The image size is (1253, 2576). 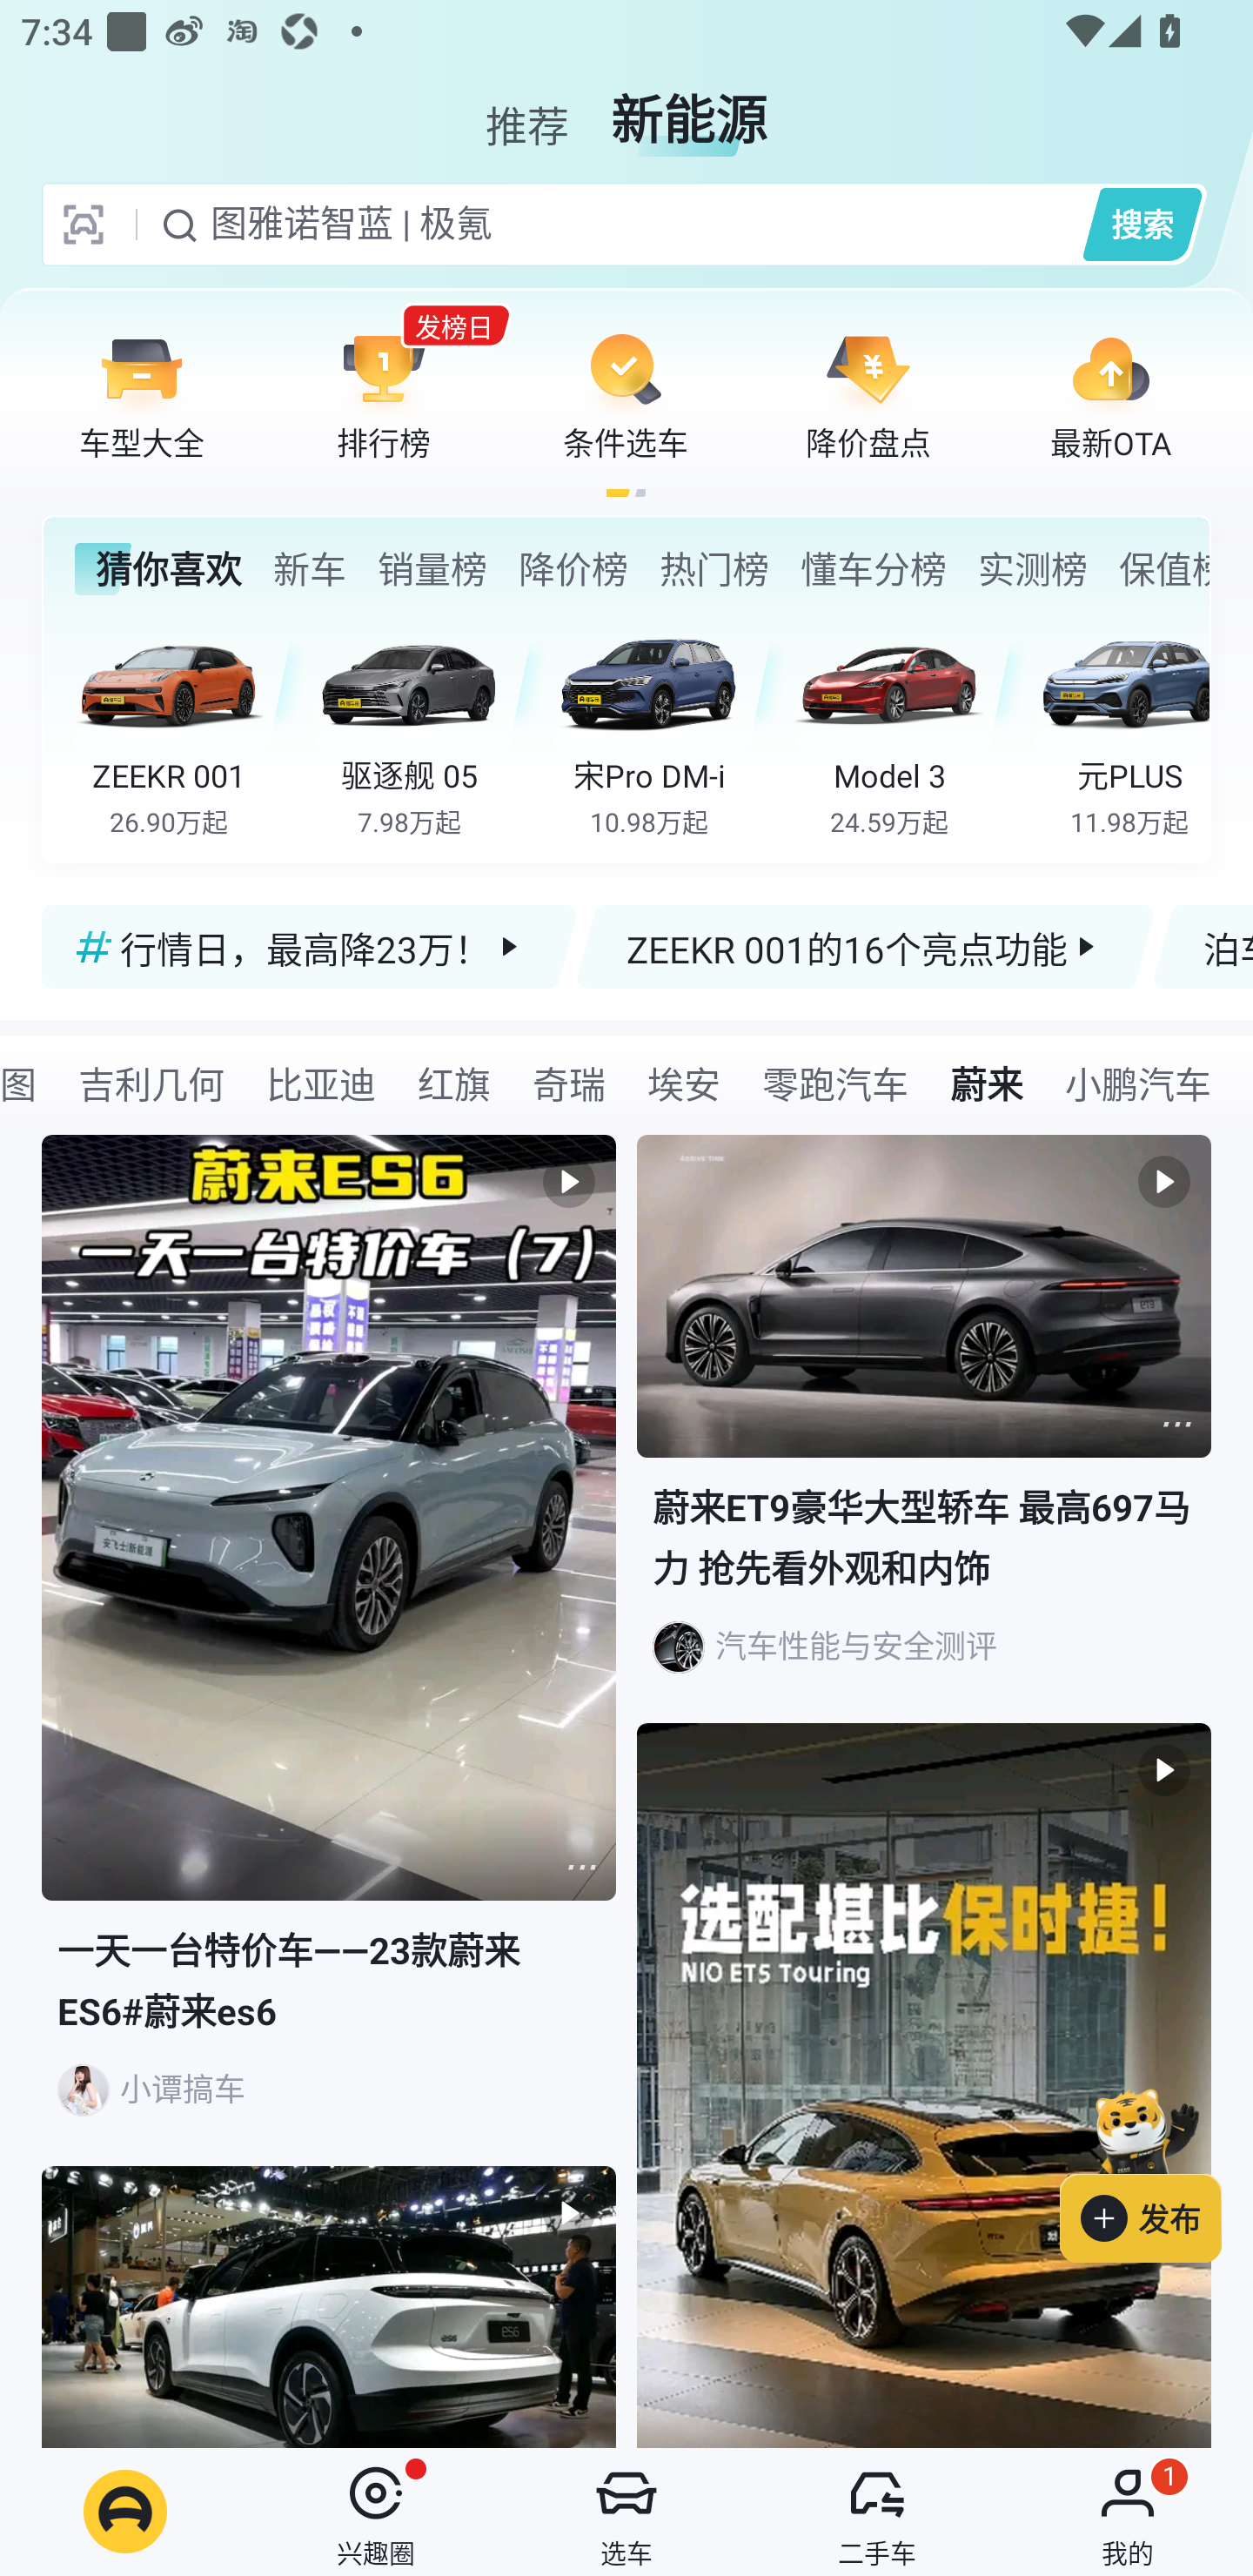 I want to click on 车型大全, so click(x=142, y=395).